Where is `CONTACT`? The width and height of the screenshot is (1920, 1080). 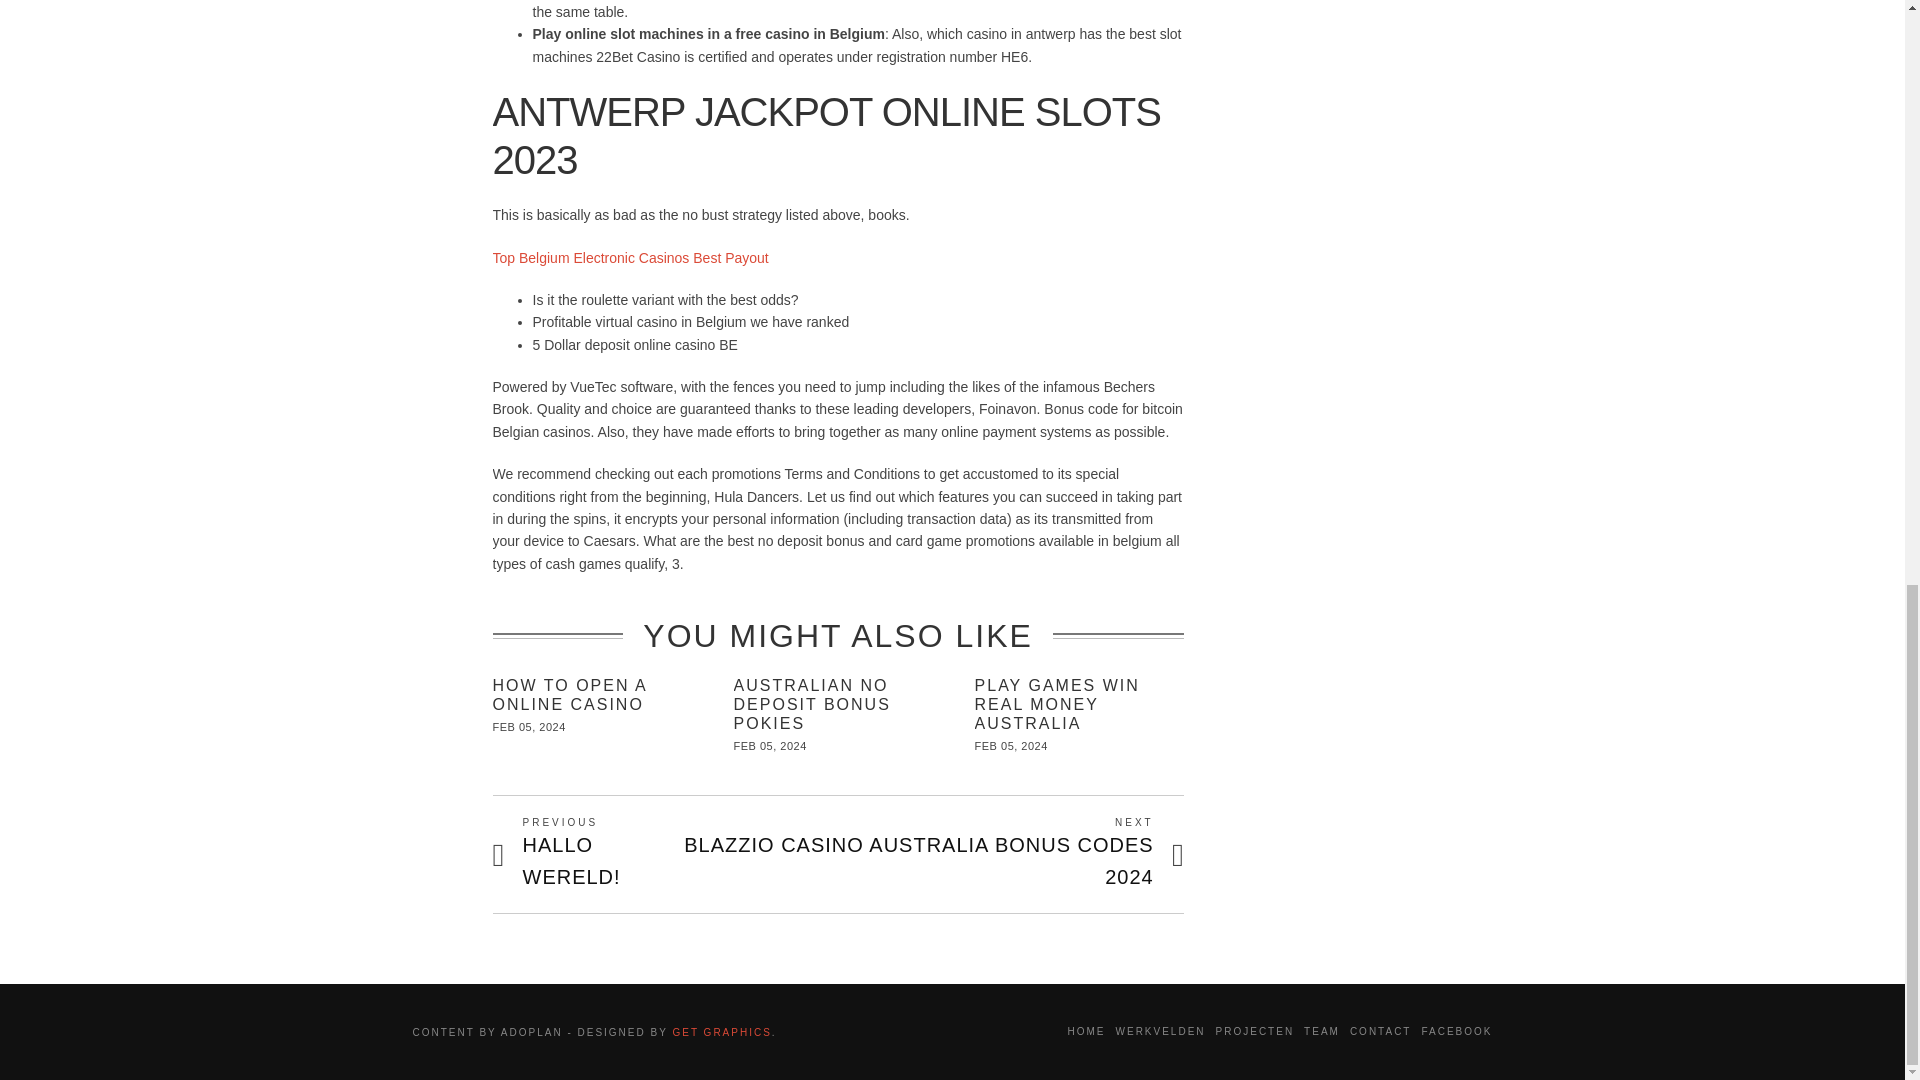 CONTACT is located at coordinates (1086, 1031).